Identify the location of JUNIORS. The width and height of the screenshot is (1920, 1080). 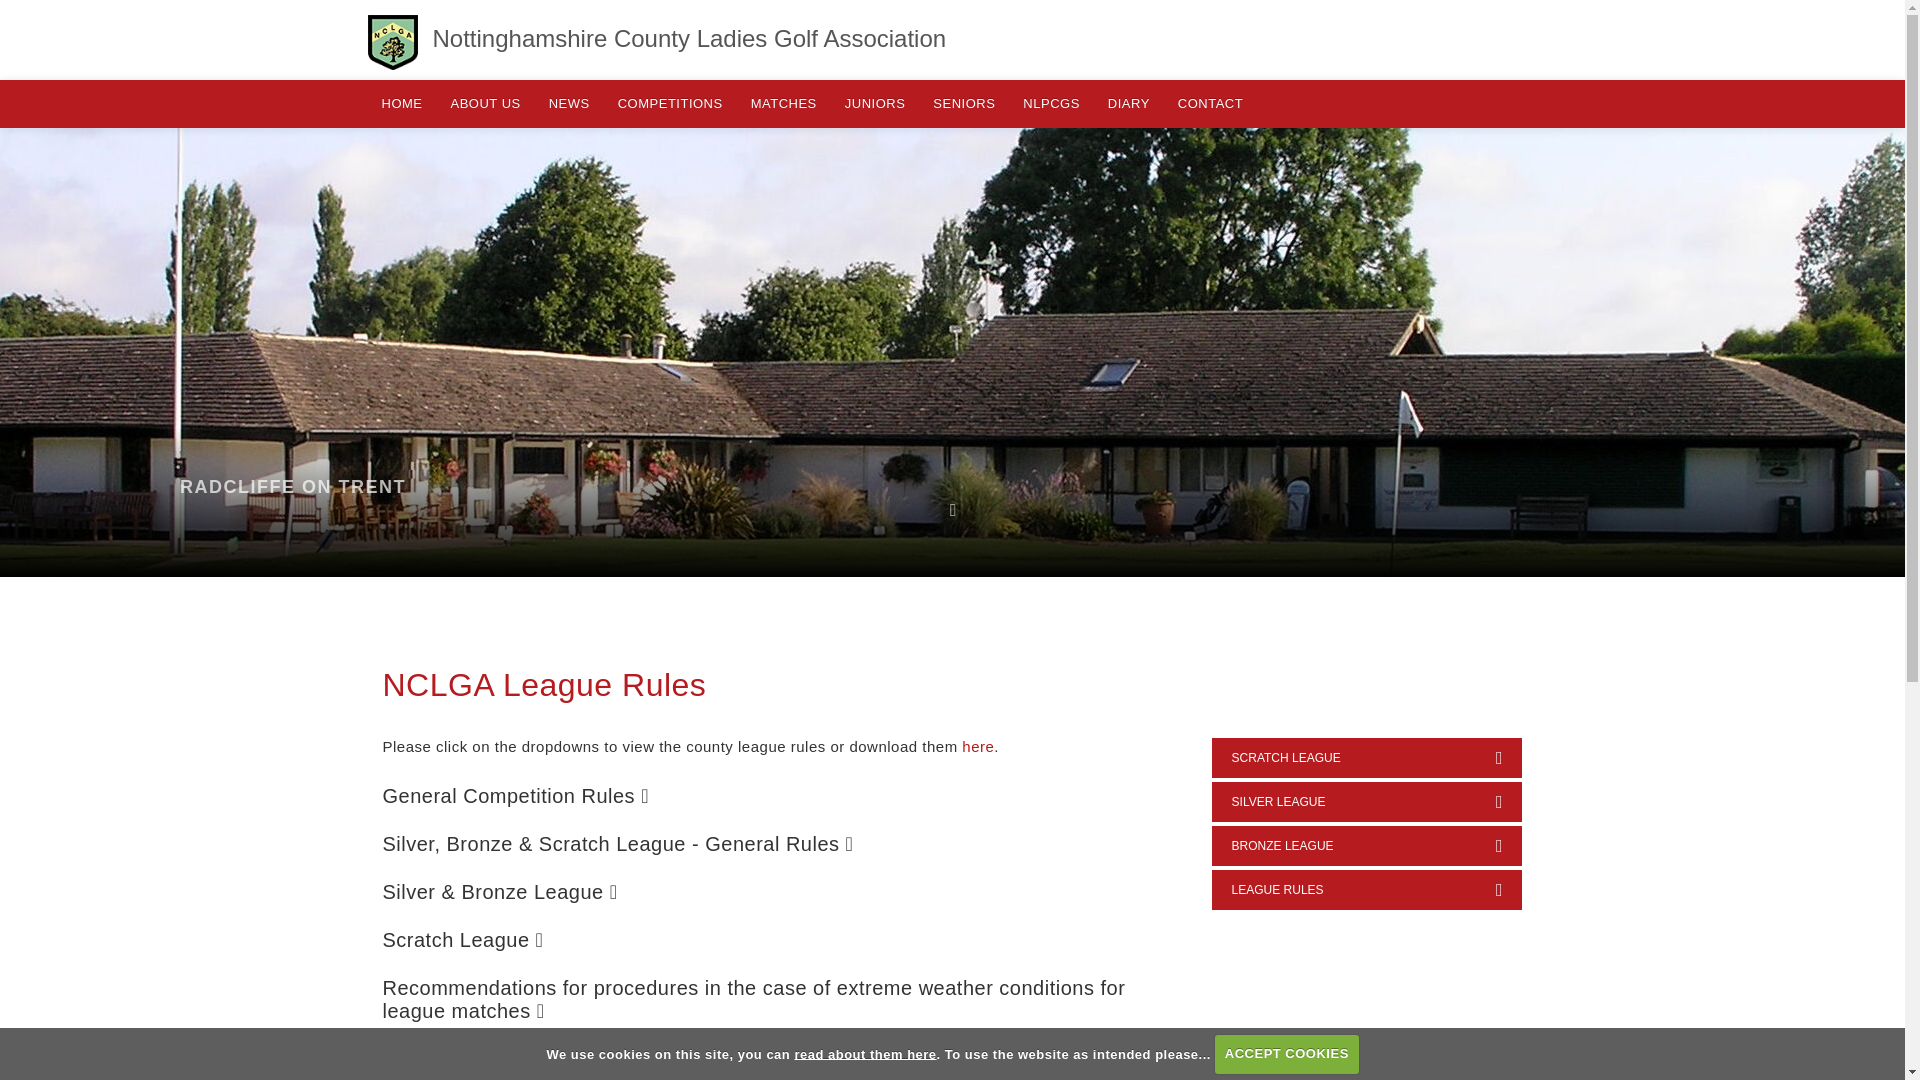
(875, 104).